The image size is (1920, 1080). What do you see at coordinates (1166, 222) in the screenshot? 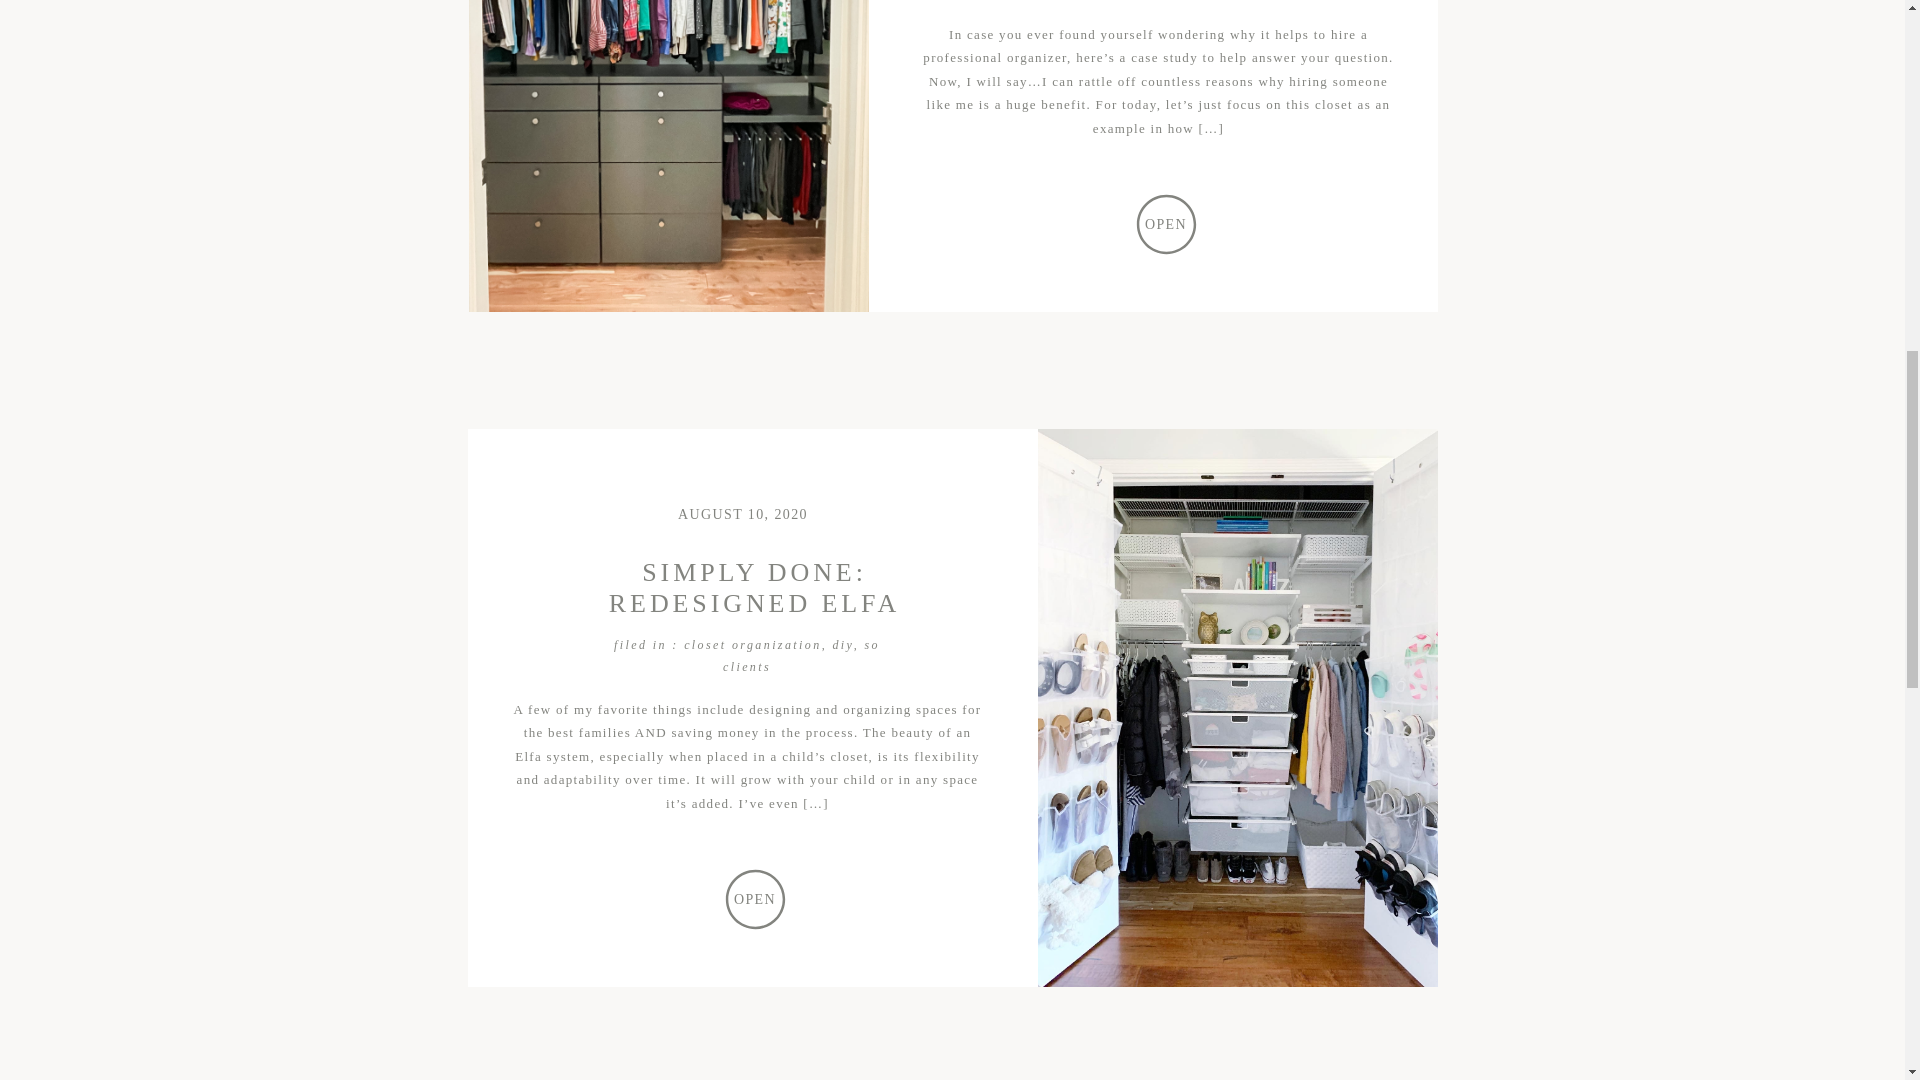
I see `OPEN` at bounding box center [1166, 222].